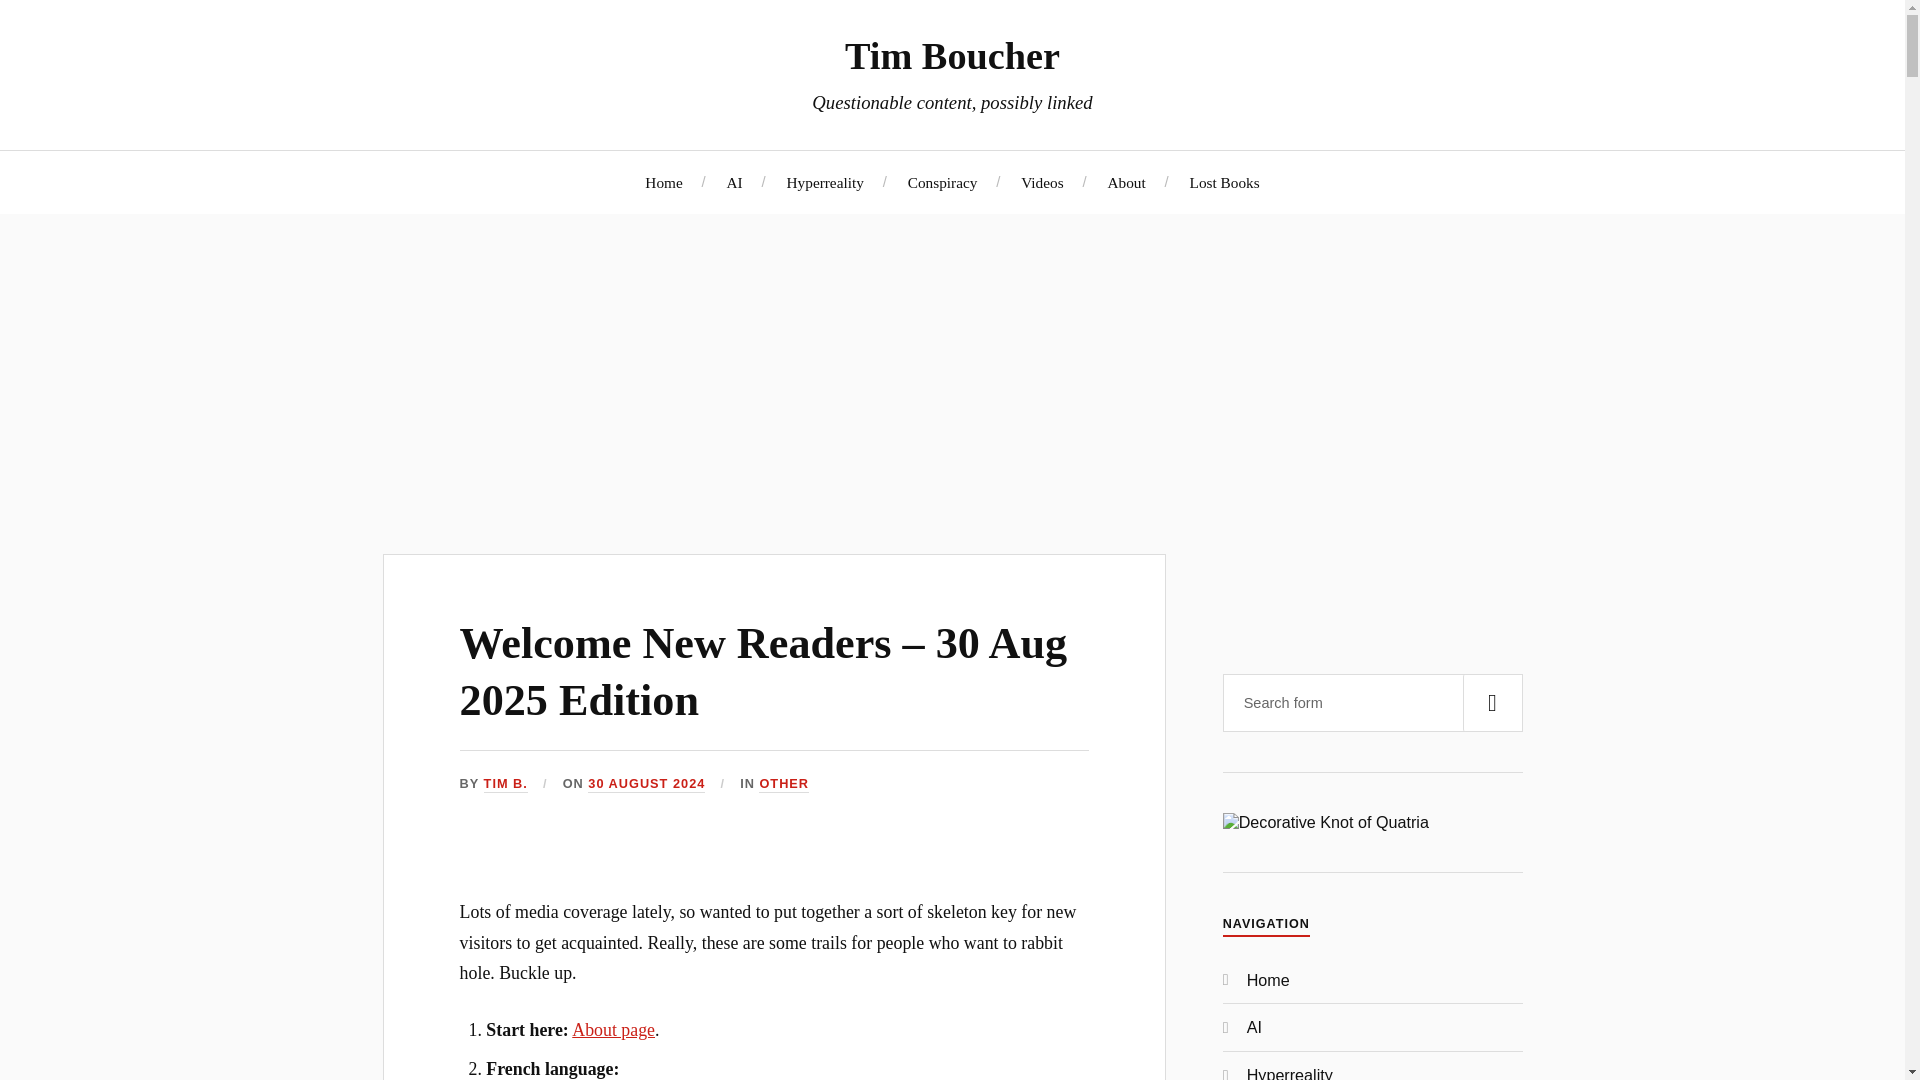  I want to click on About page, so click(613, 1030).